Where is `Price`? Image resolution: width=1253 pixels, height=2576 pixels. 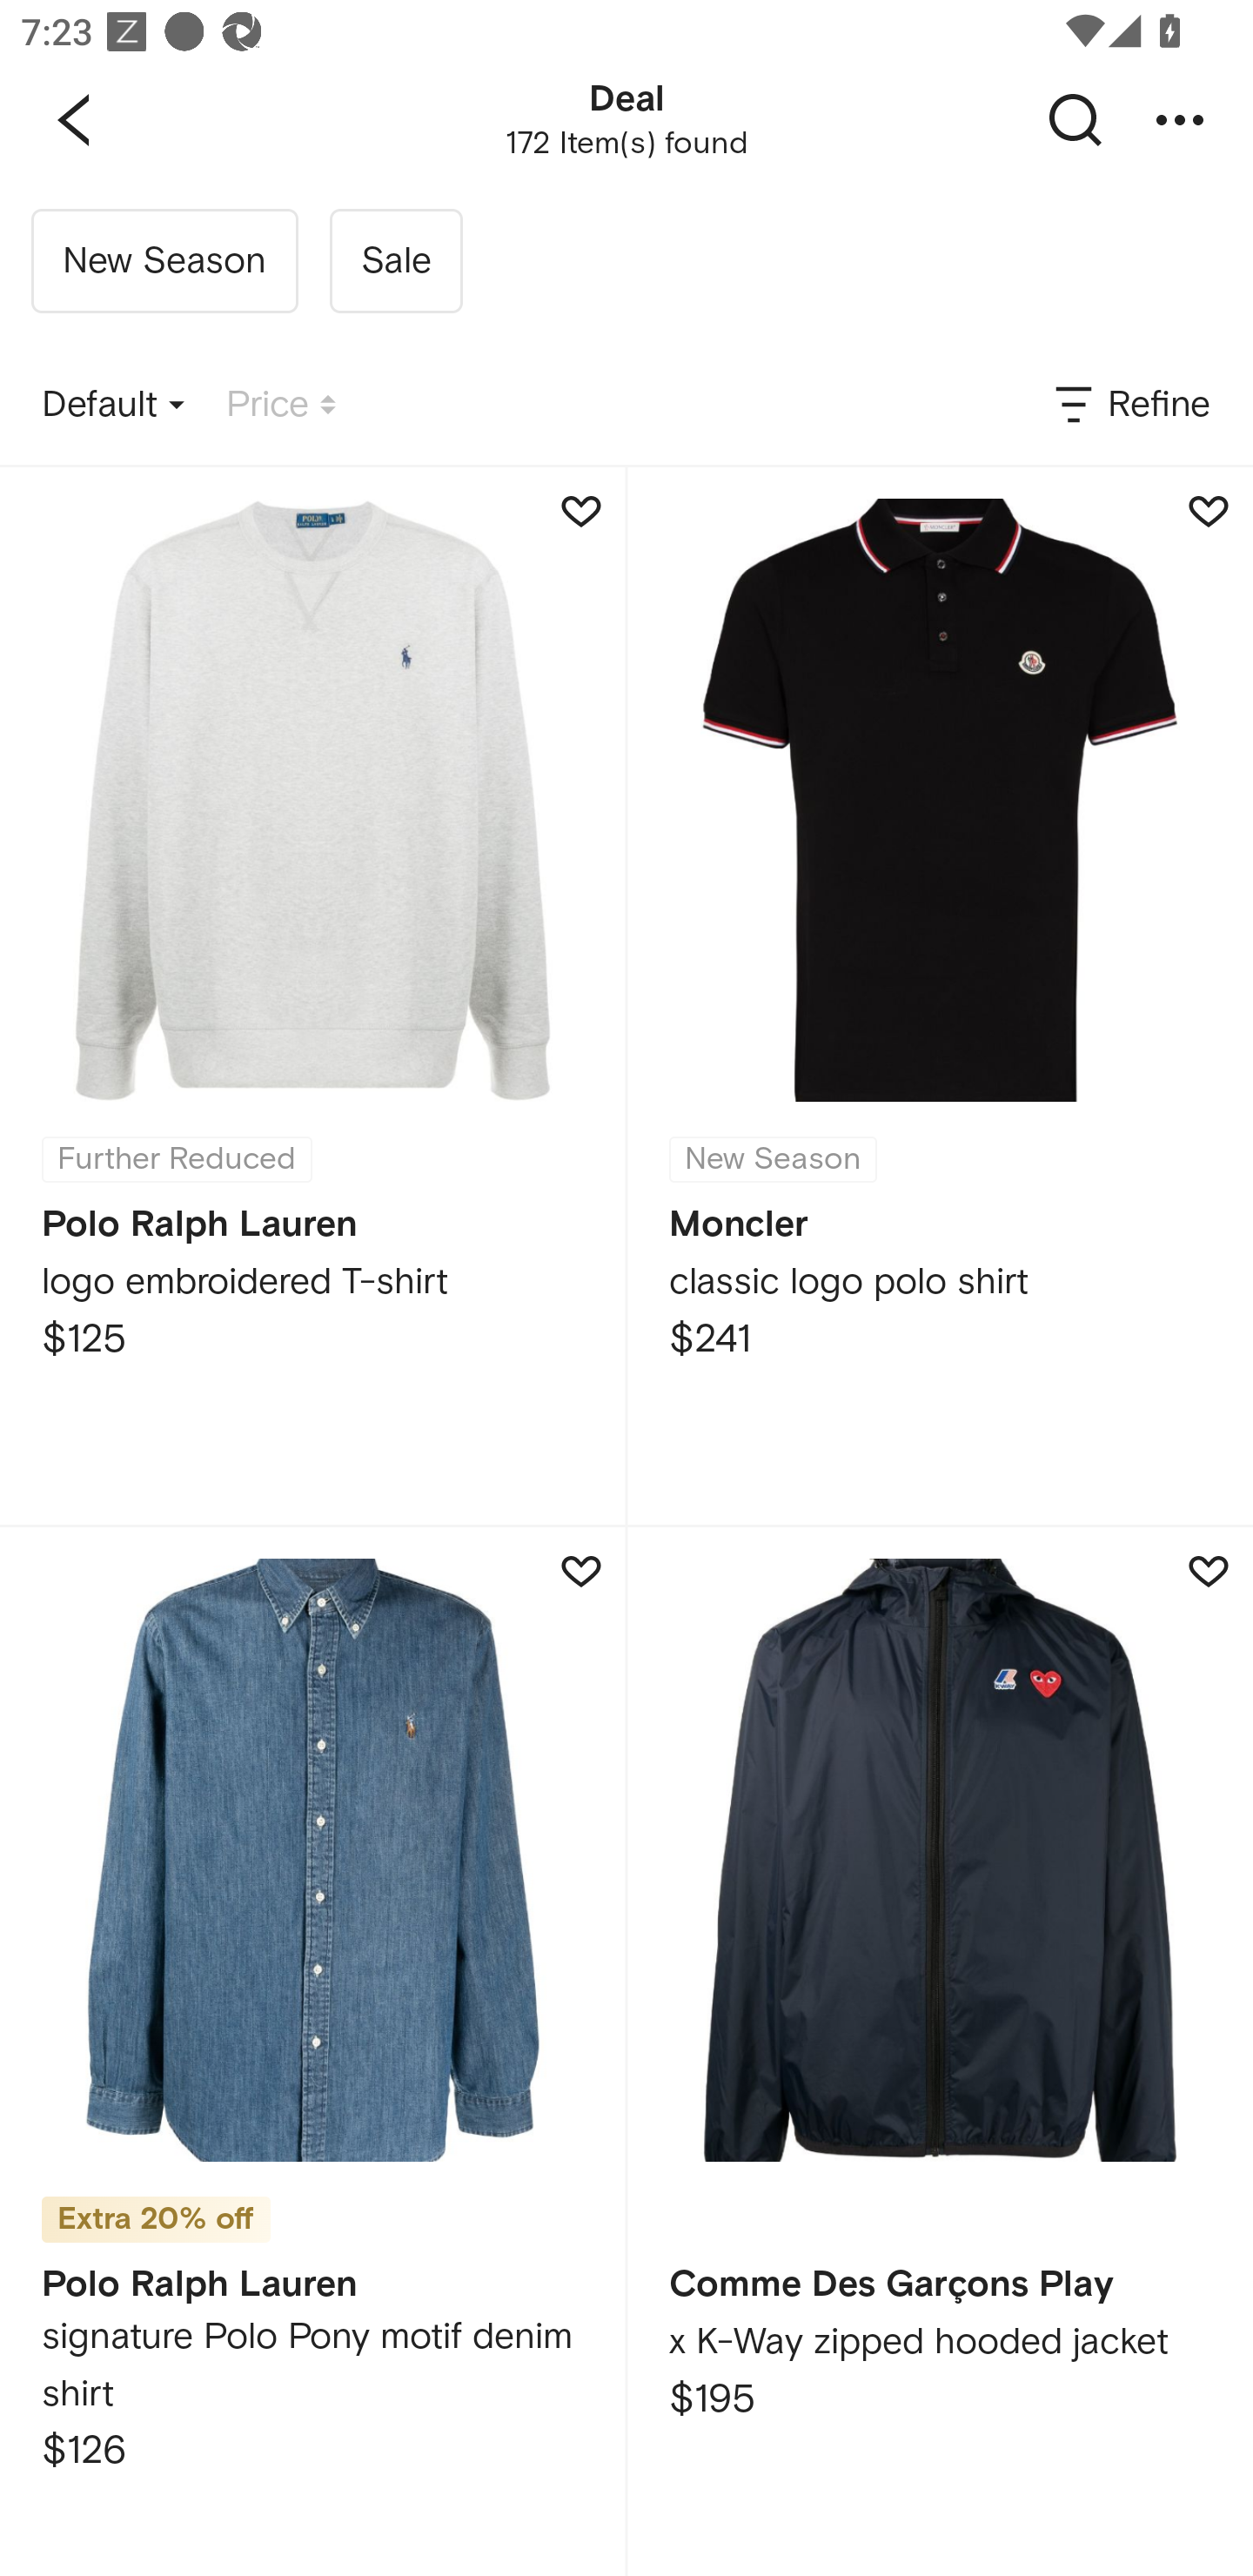 Price is located at coordinates (281, 406).